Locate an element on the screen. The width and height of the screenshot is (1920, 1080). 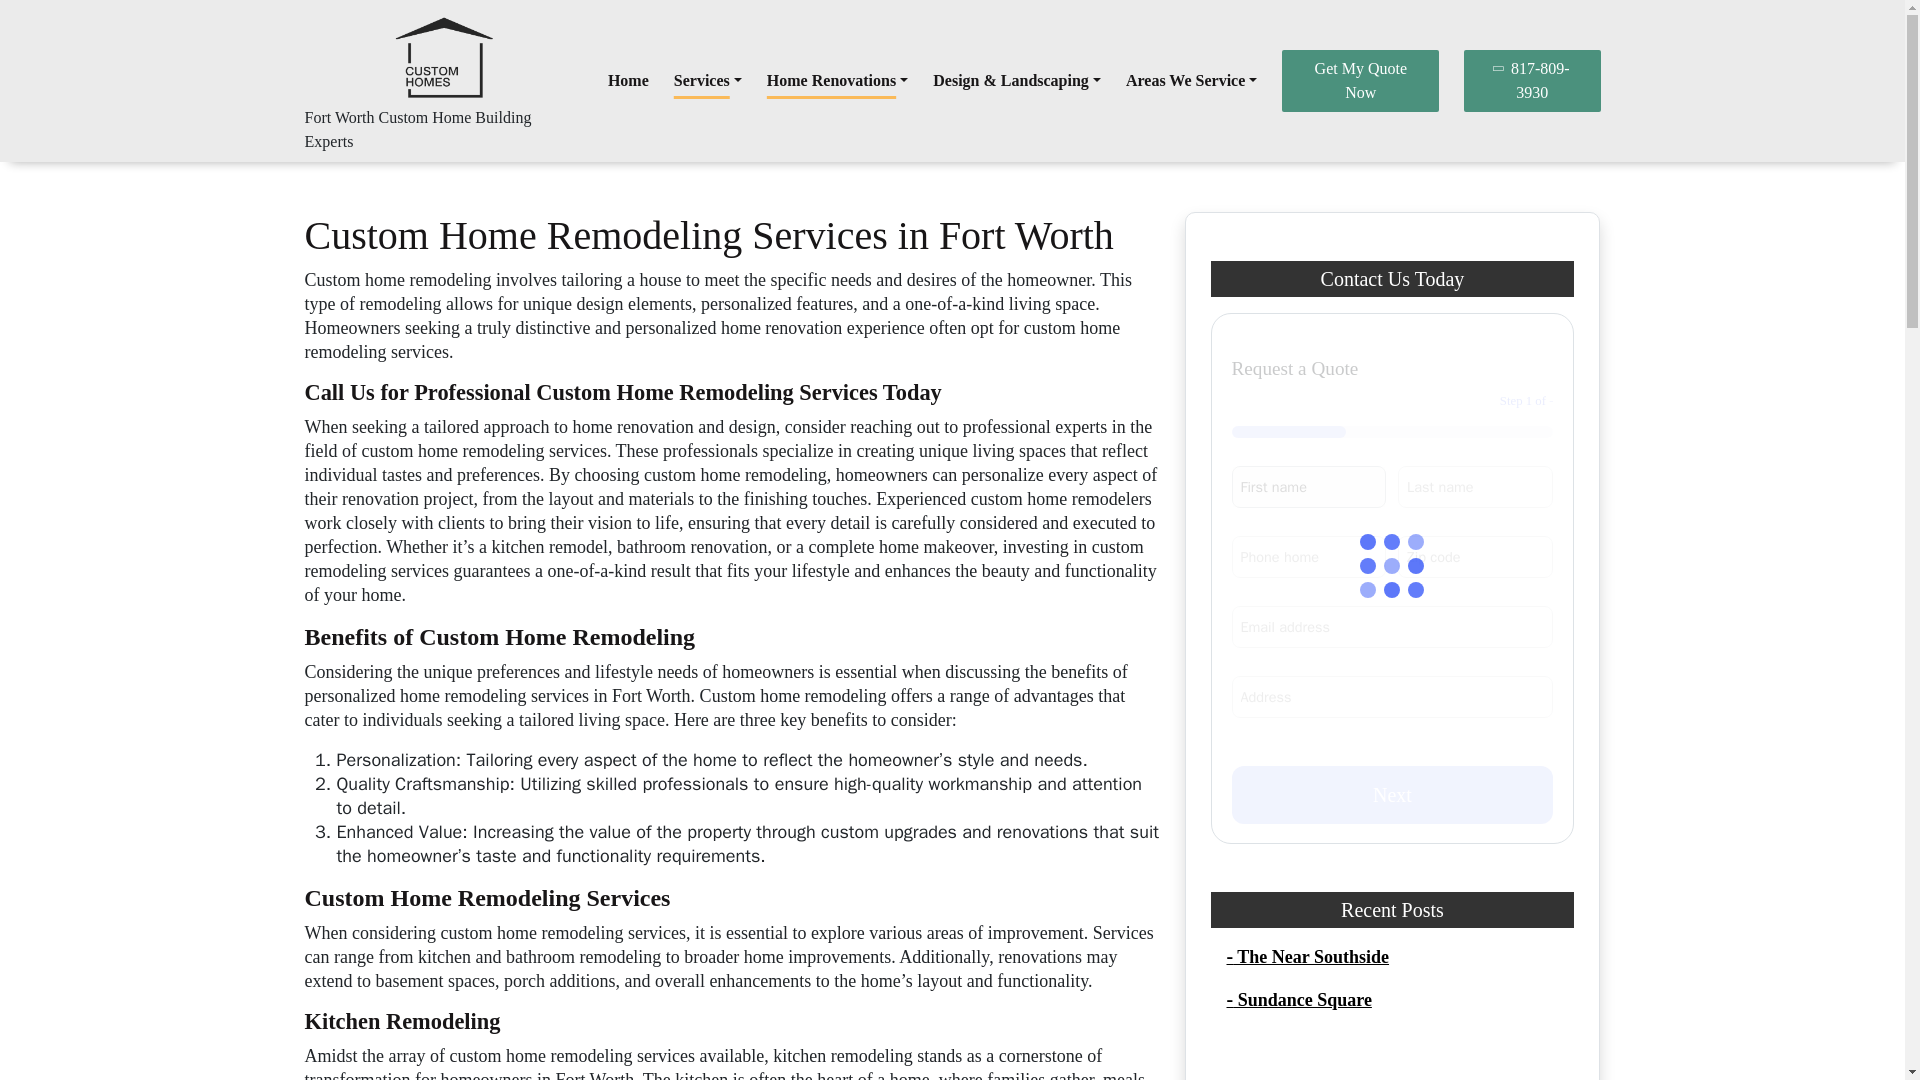
Fort Worth Custom Home Building Experts is located at coordinates (417, 130).